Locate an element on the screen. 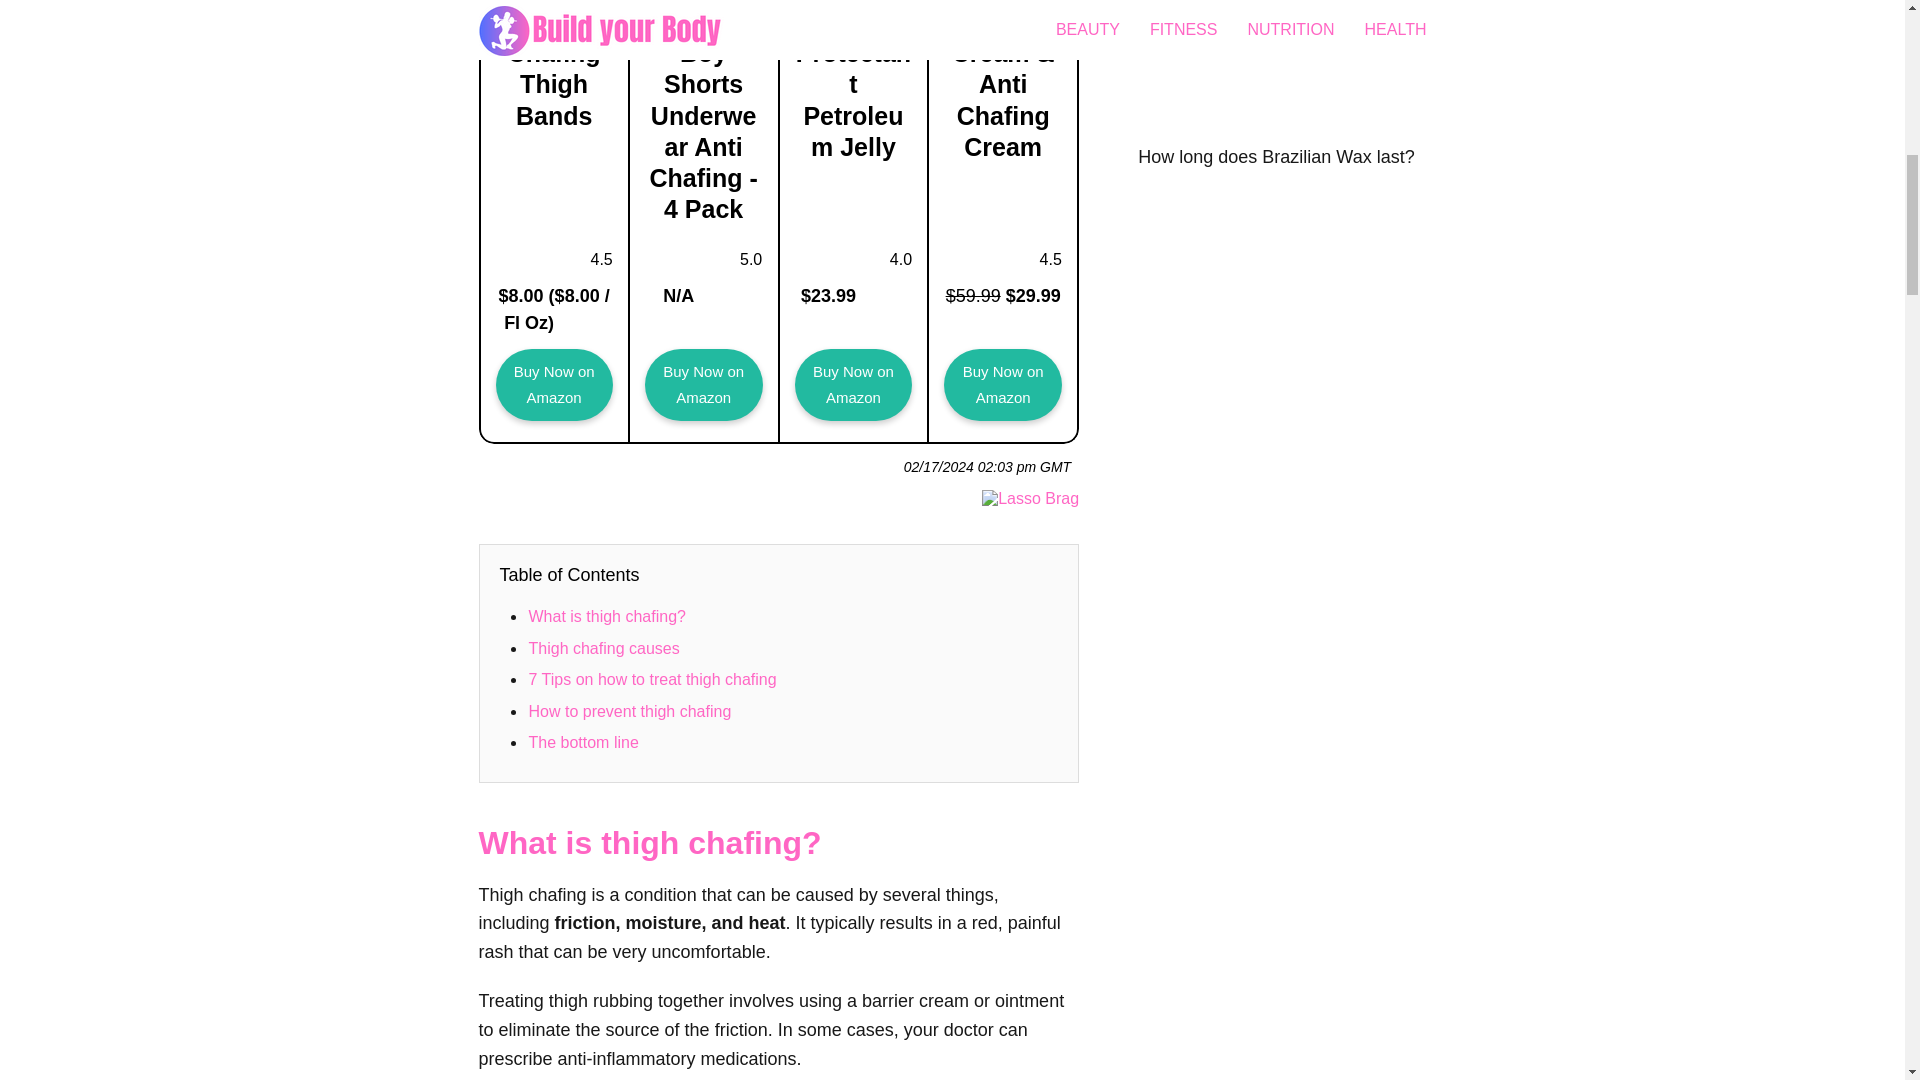  How to prevent thigh chafing is located at coordinates (630, 712).